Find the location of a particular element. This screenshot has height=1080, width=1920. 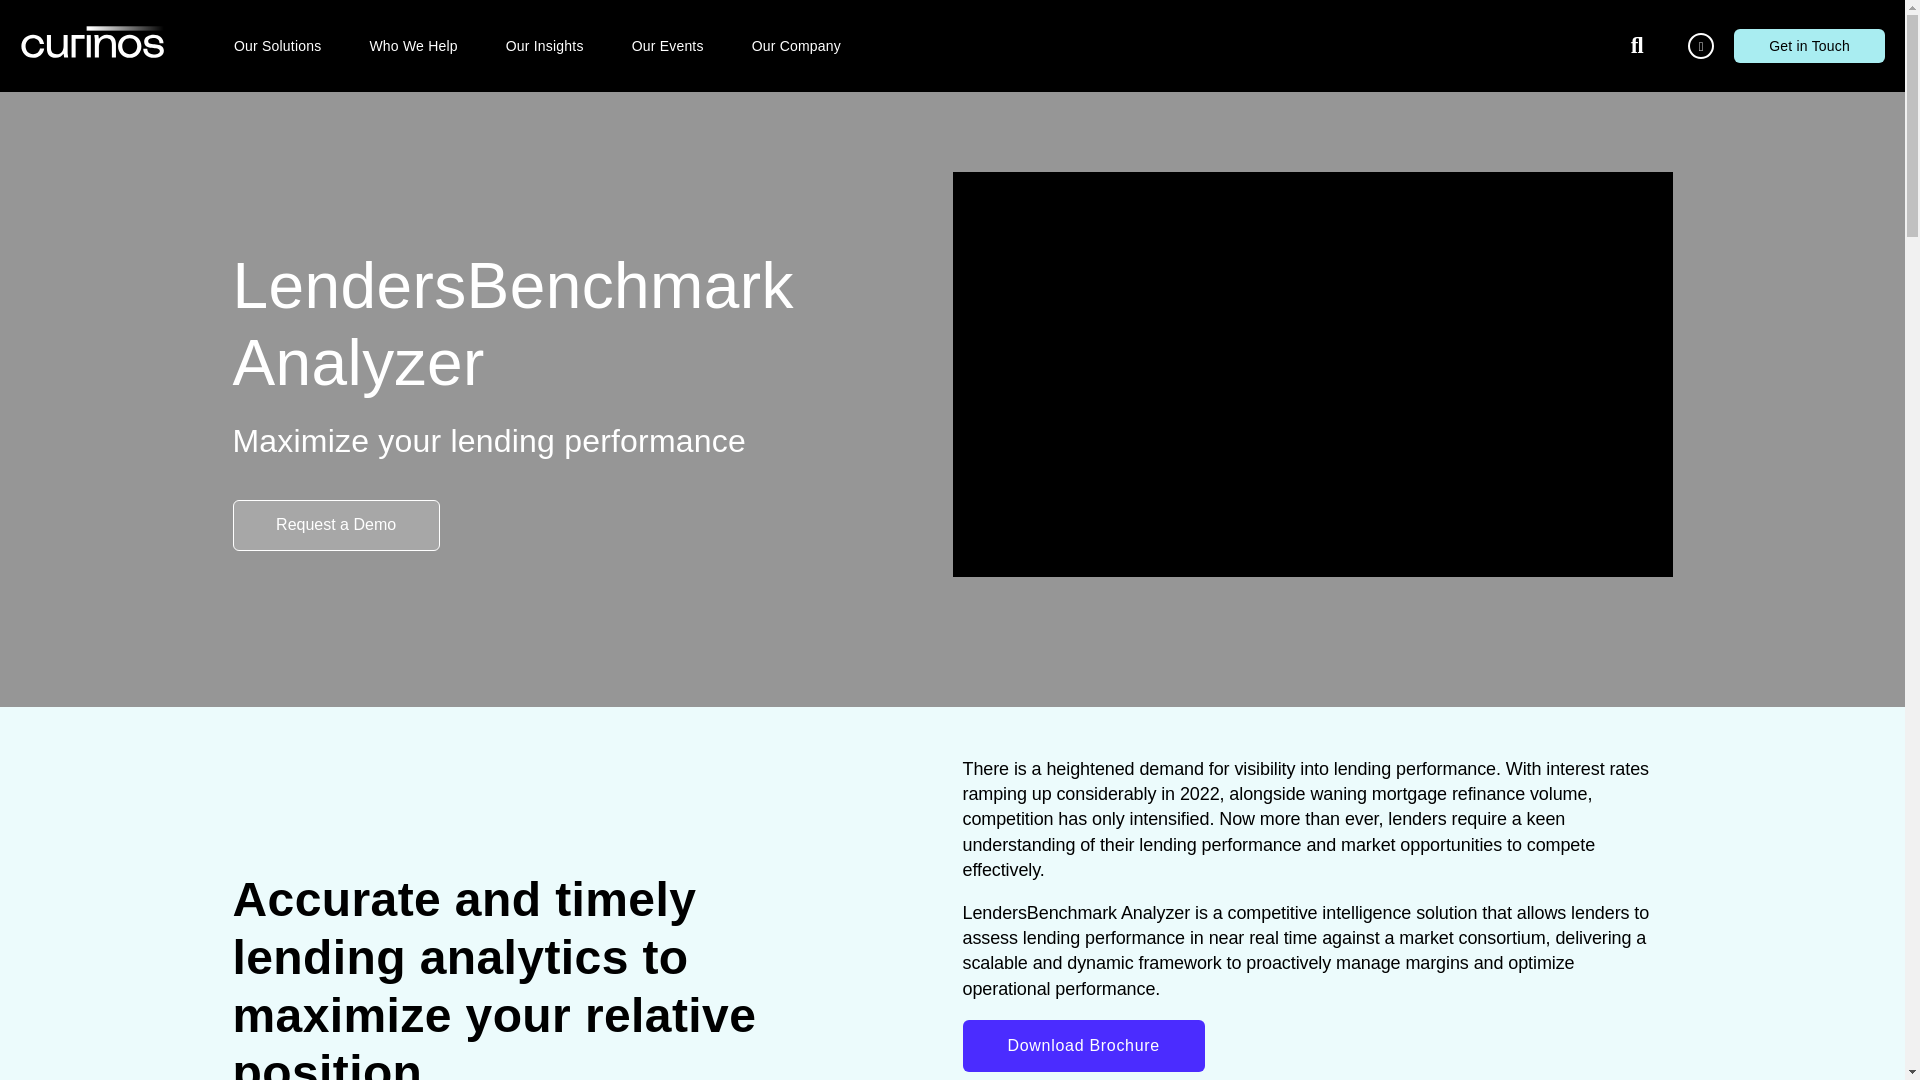

Download Brochure is located at coordinates (1082, 1046).